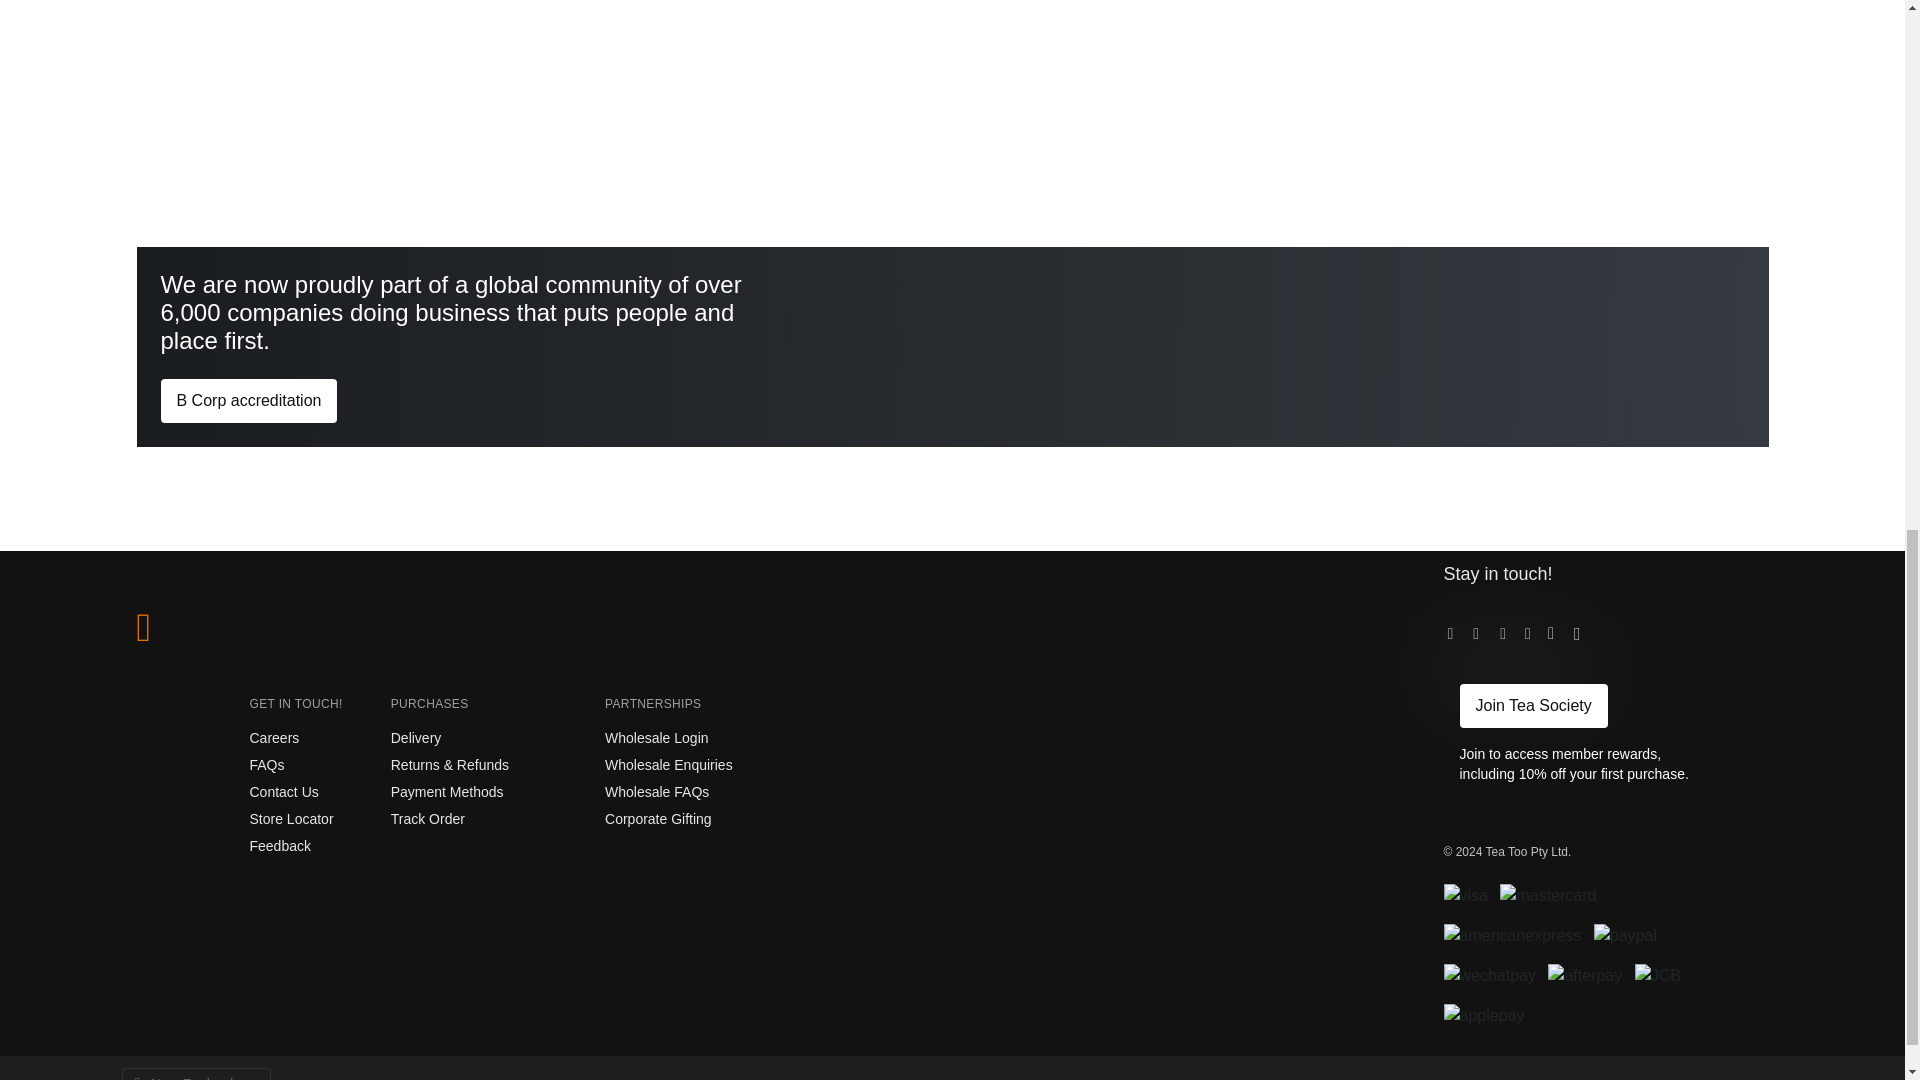 Image resolution: width=1920 pixels, height=1080 pixels. I want to click on Go to Delivery, so click(416, 738).